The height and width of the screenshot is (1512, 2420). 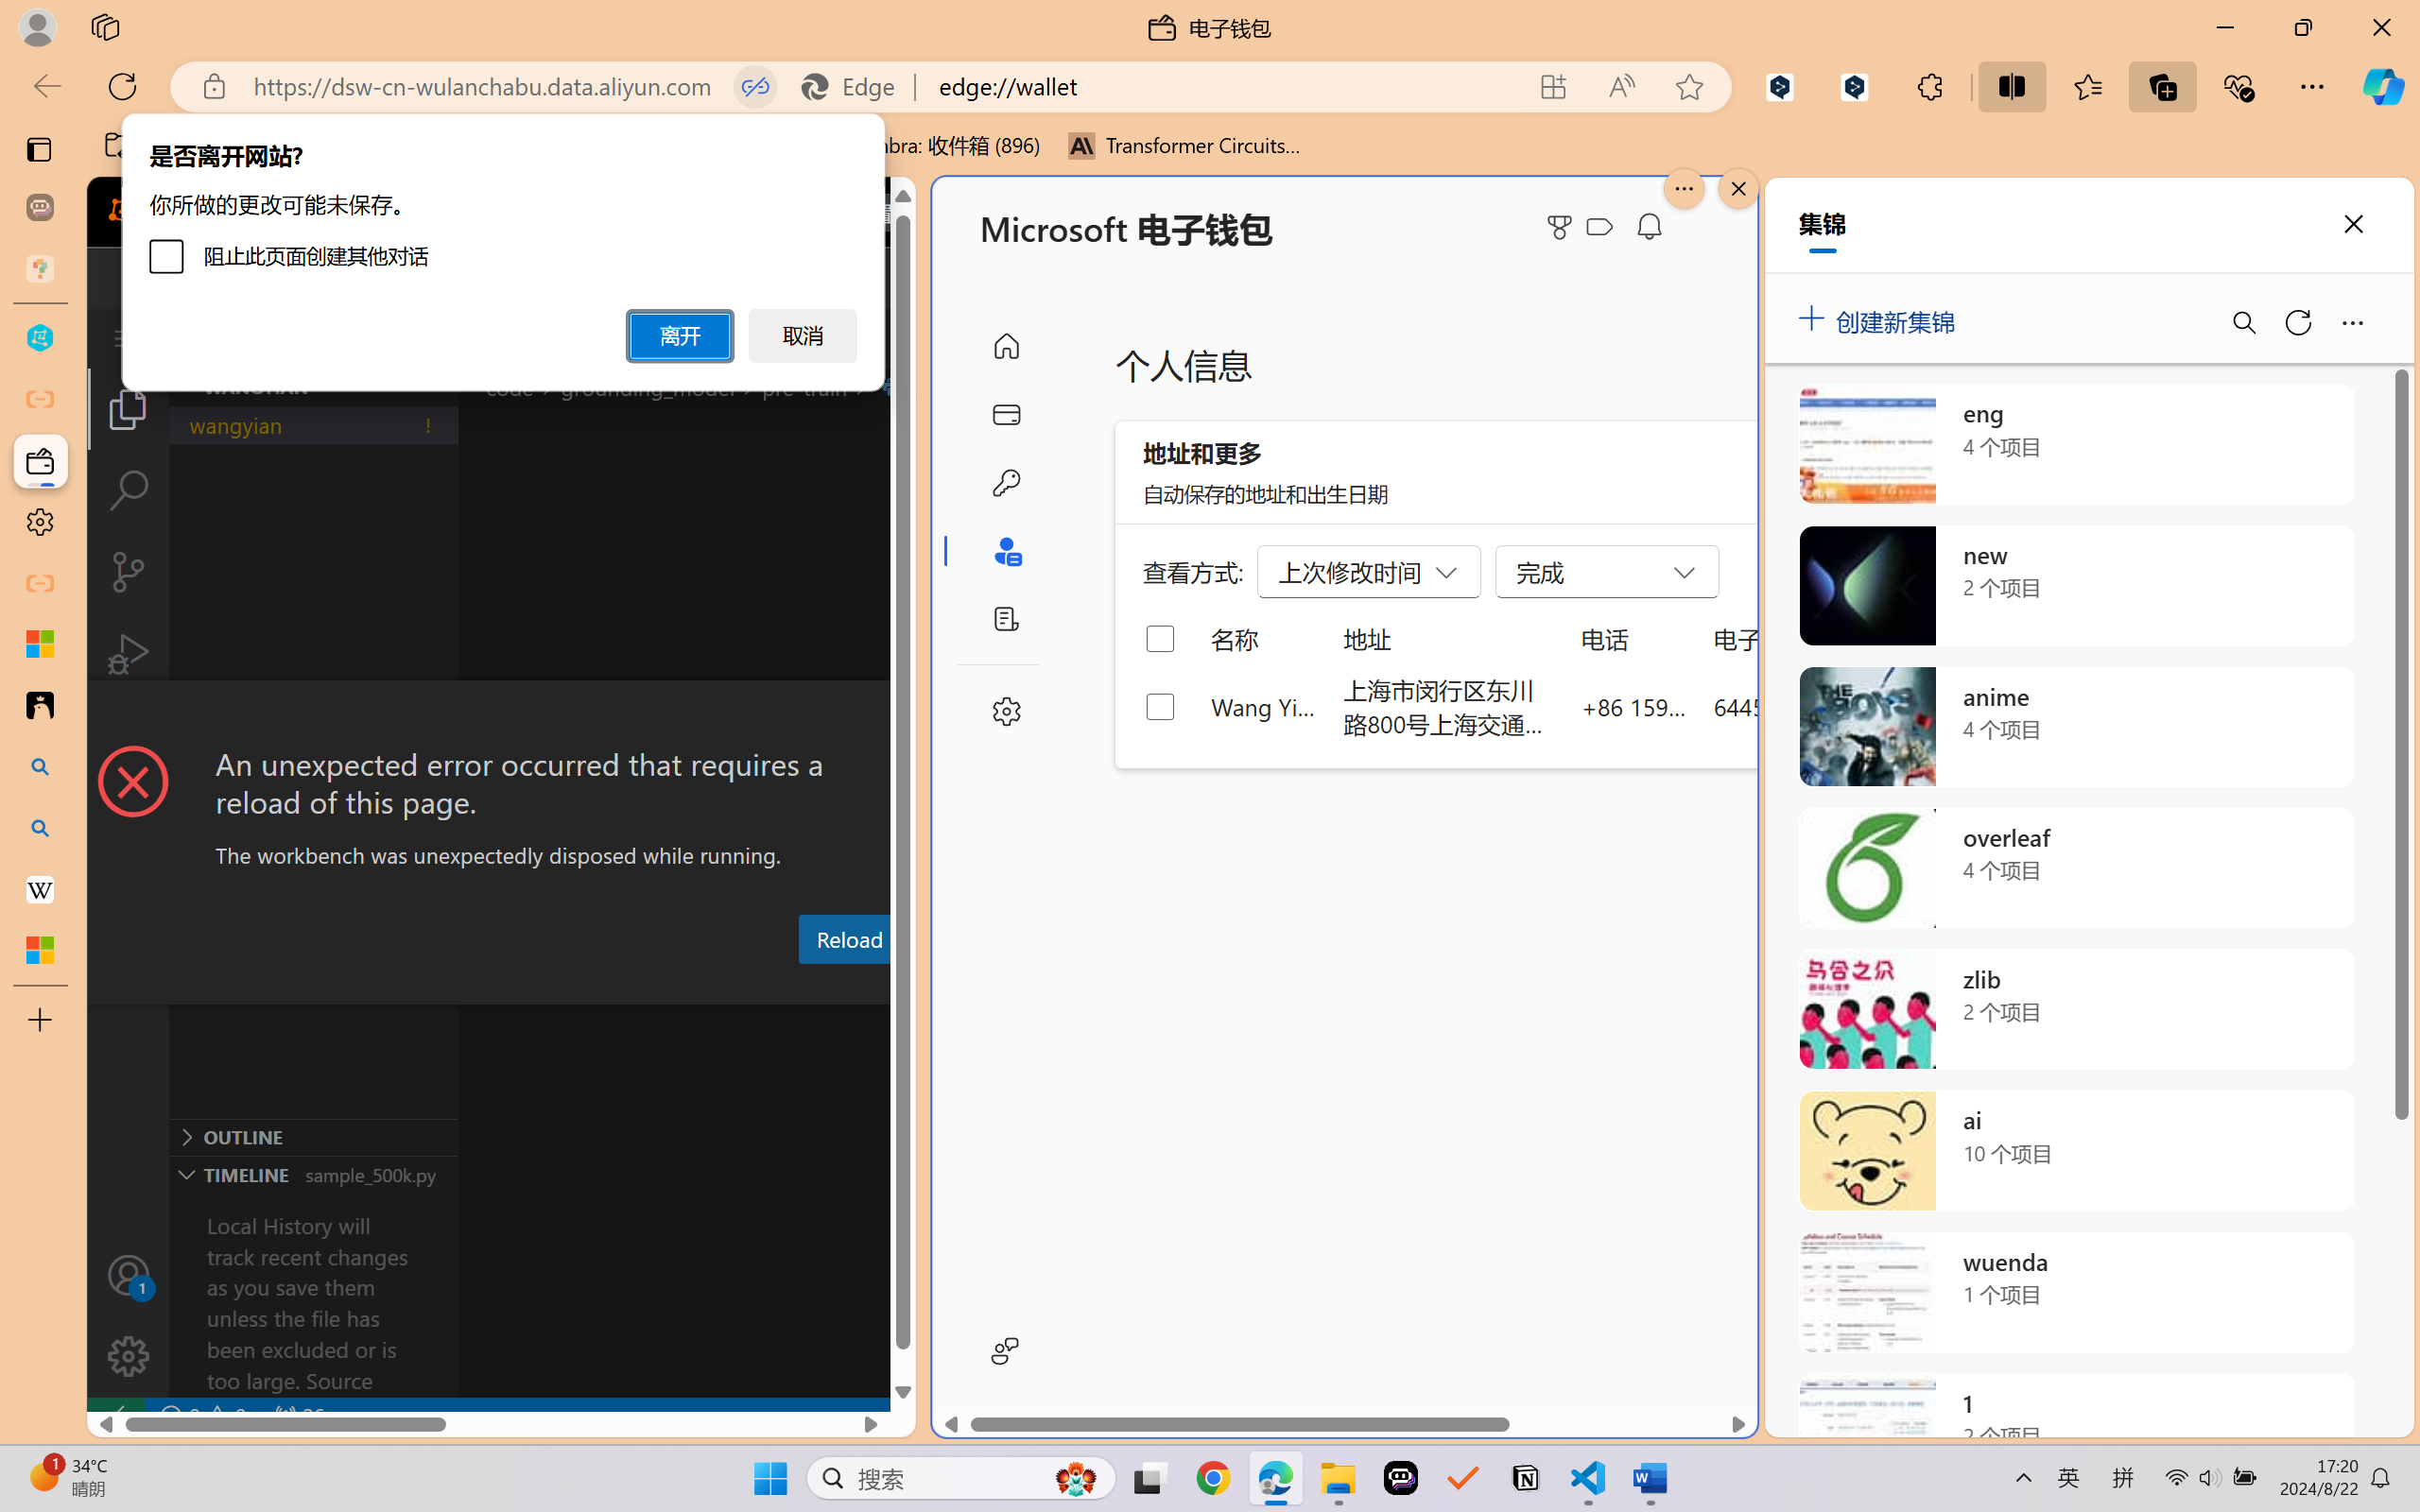 I want to click on Copilot (Ctrl+Shift+.), so click(x=2383, y=86).